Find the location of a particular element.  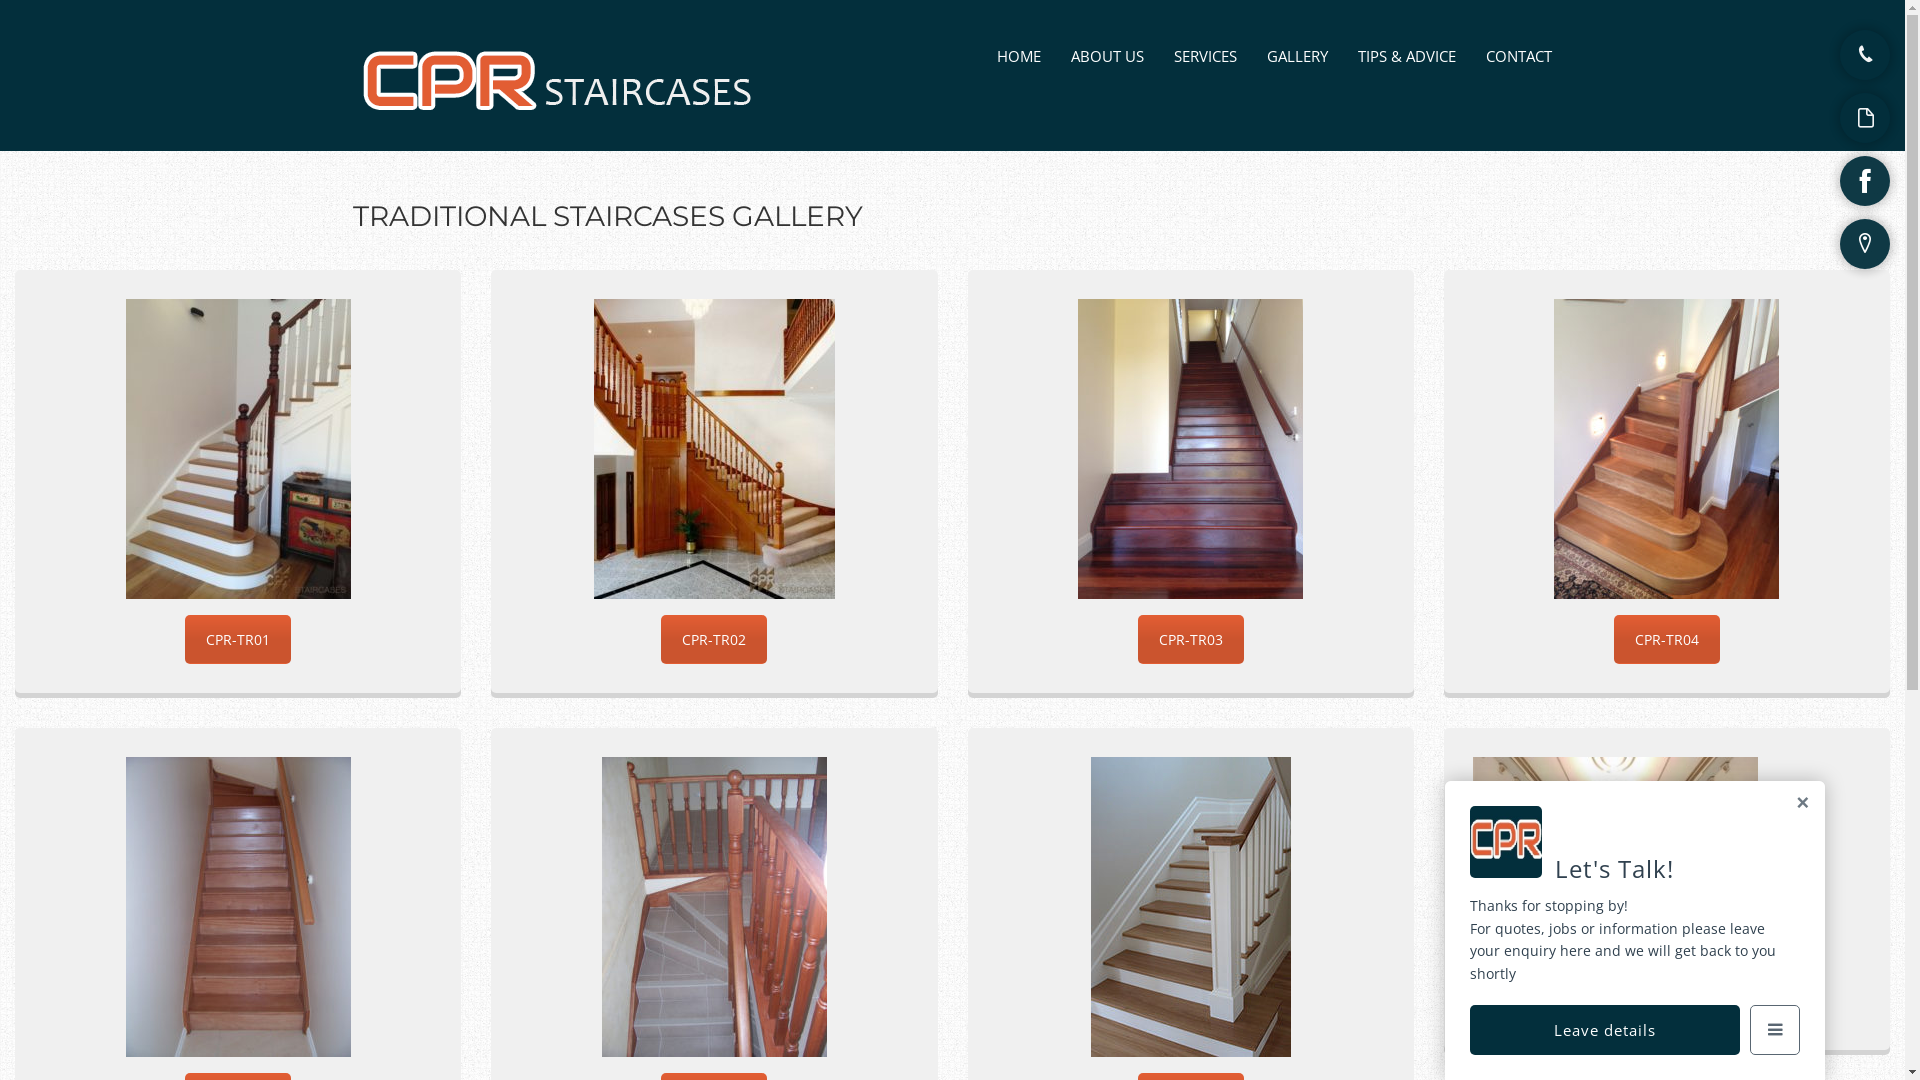

ABOUT US is located at coordinates (1108, 56).